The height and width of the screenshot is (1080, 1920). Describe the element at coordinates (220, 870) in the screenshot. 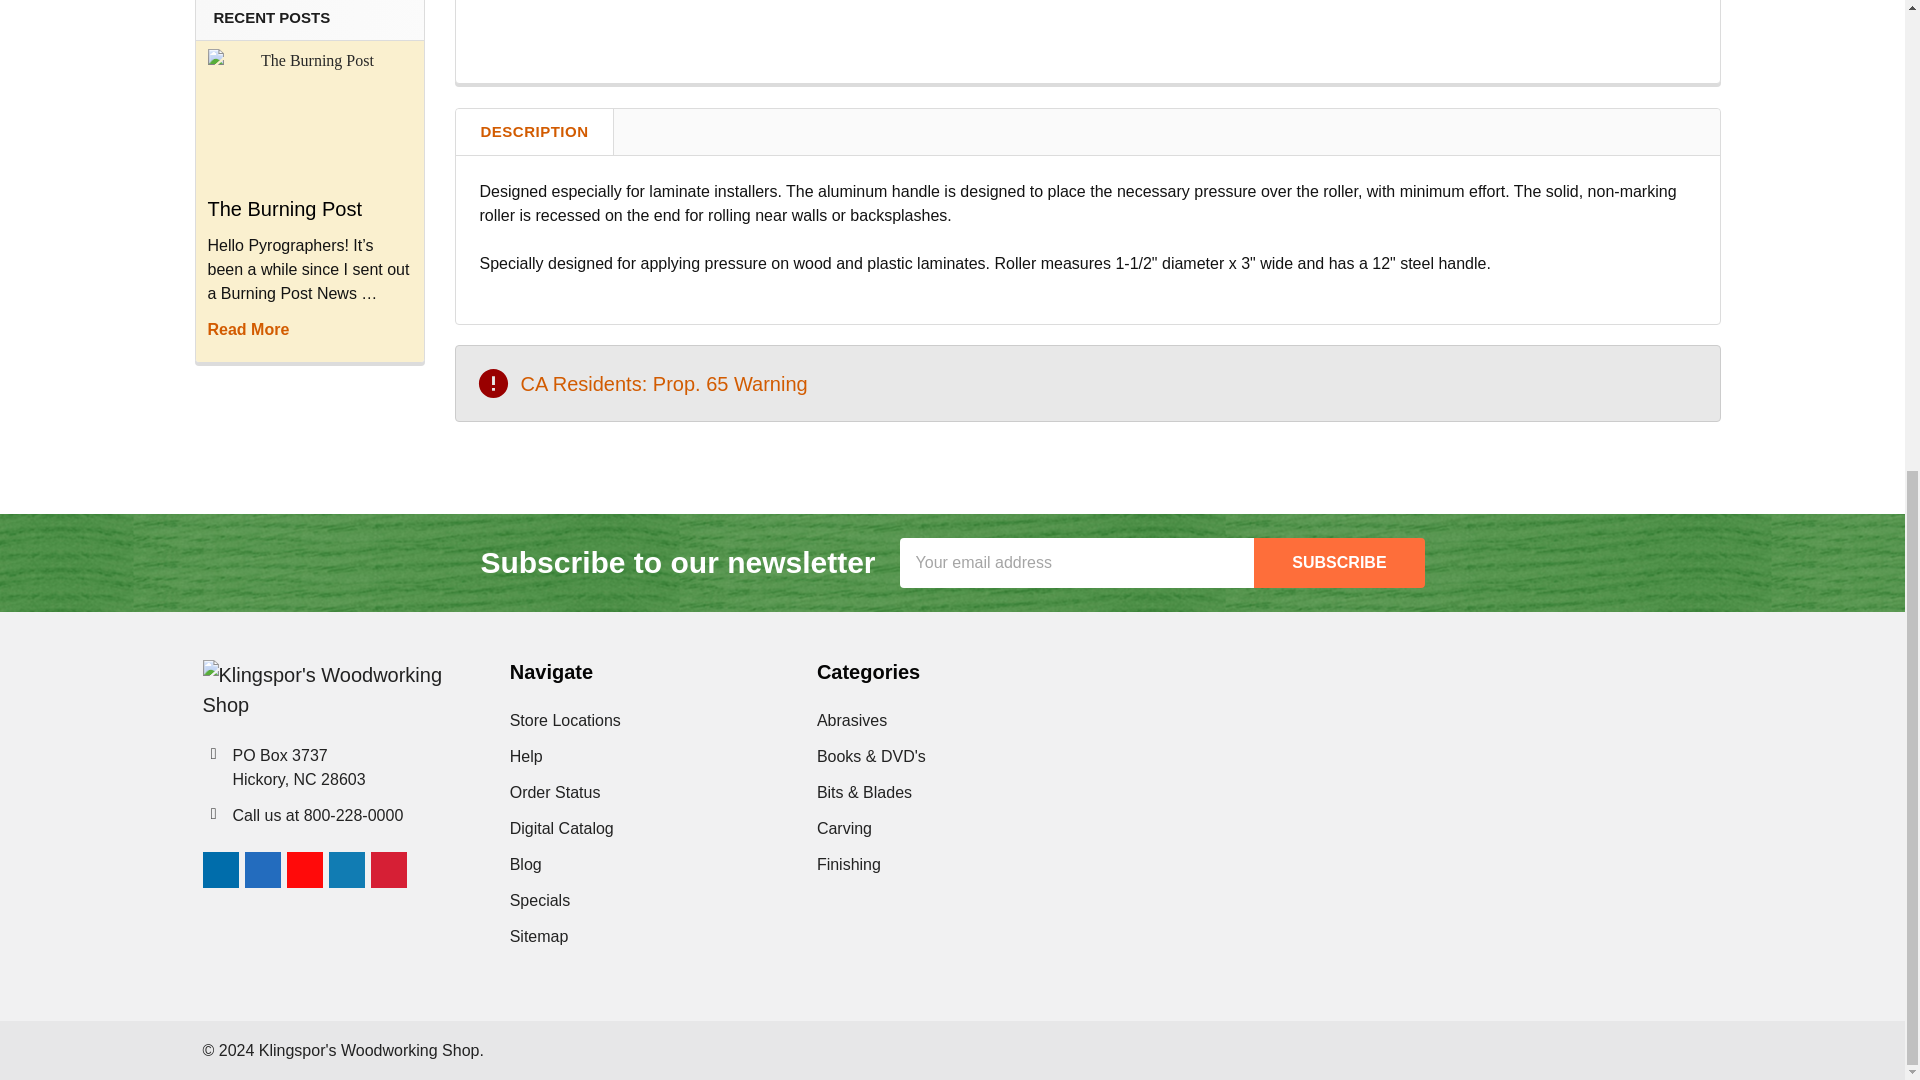

I see `Instagram` at that location.